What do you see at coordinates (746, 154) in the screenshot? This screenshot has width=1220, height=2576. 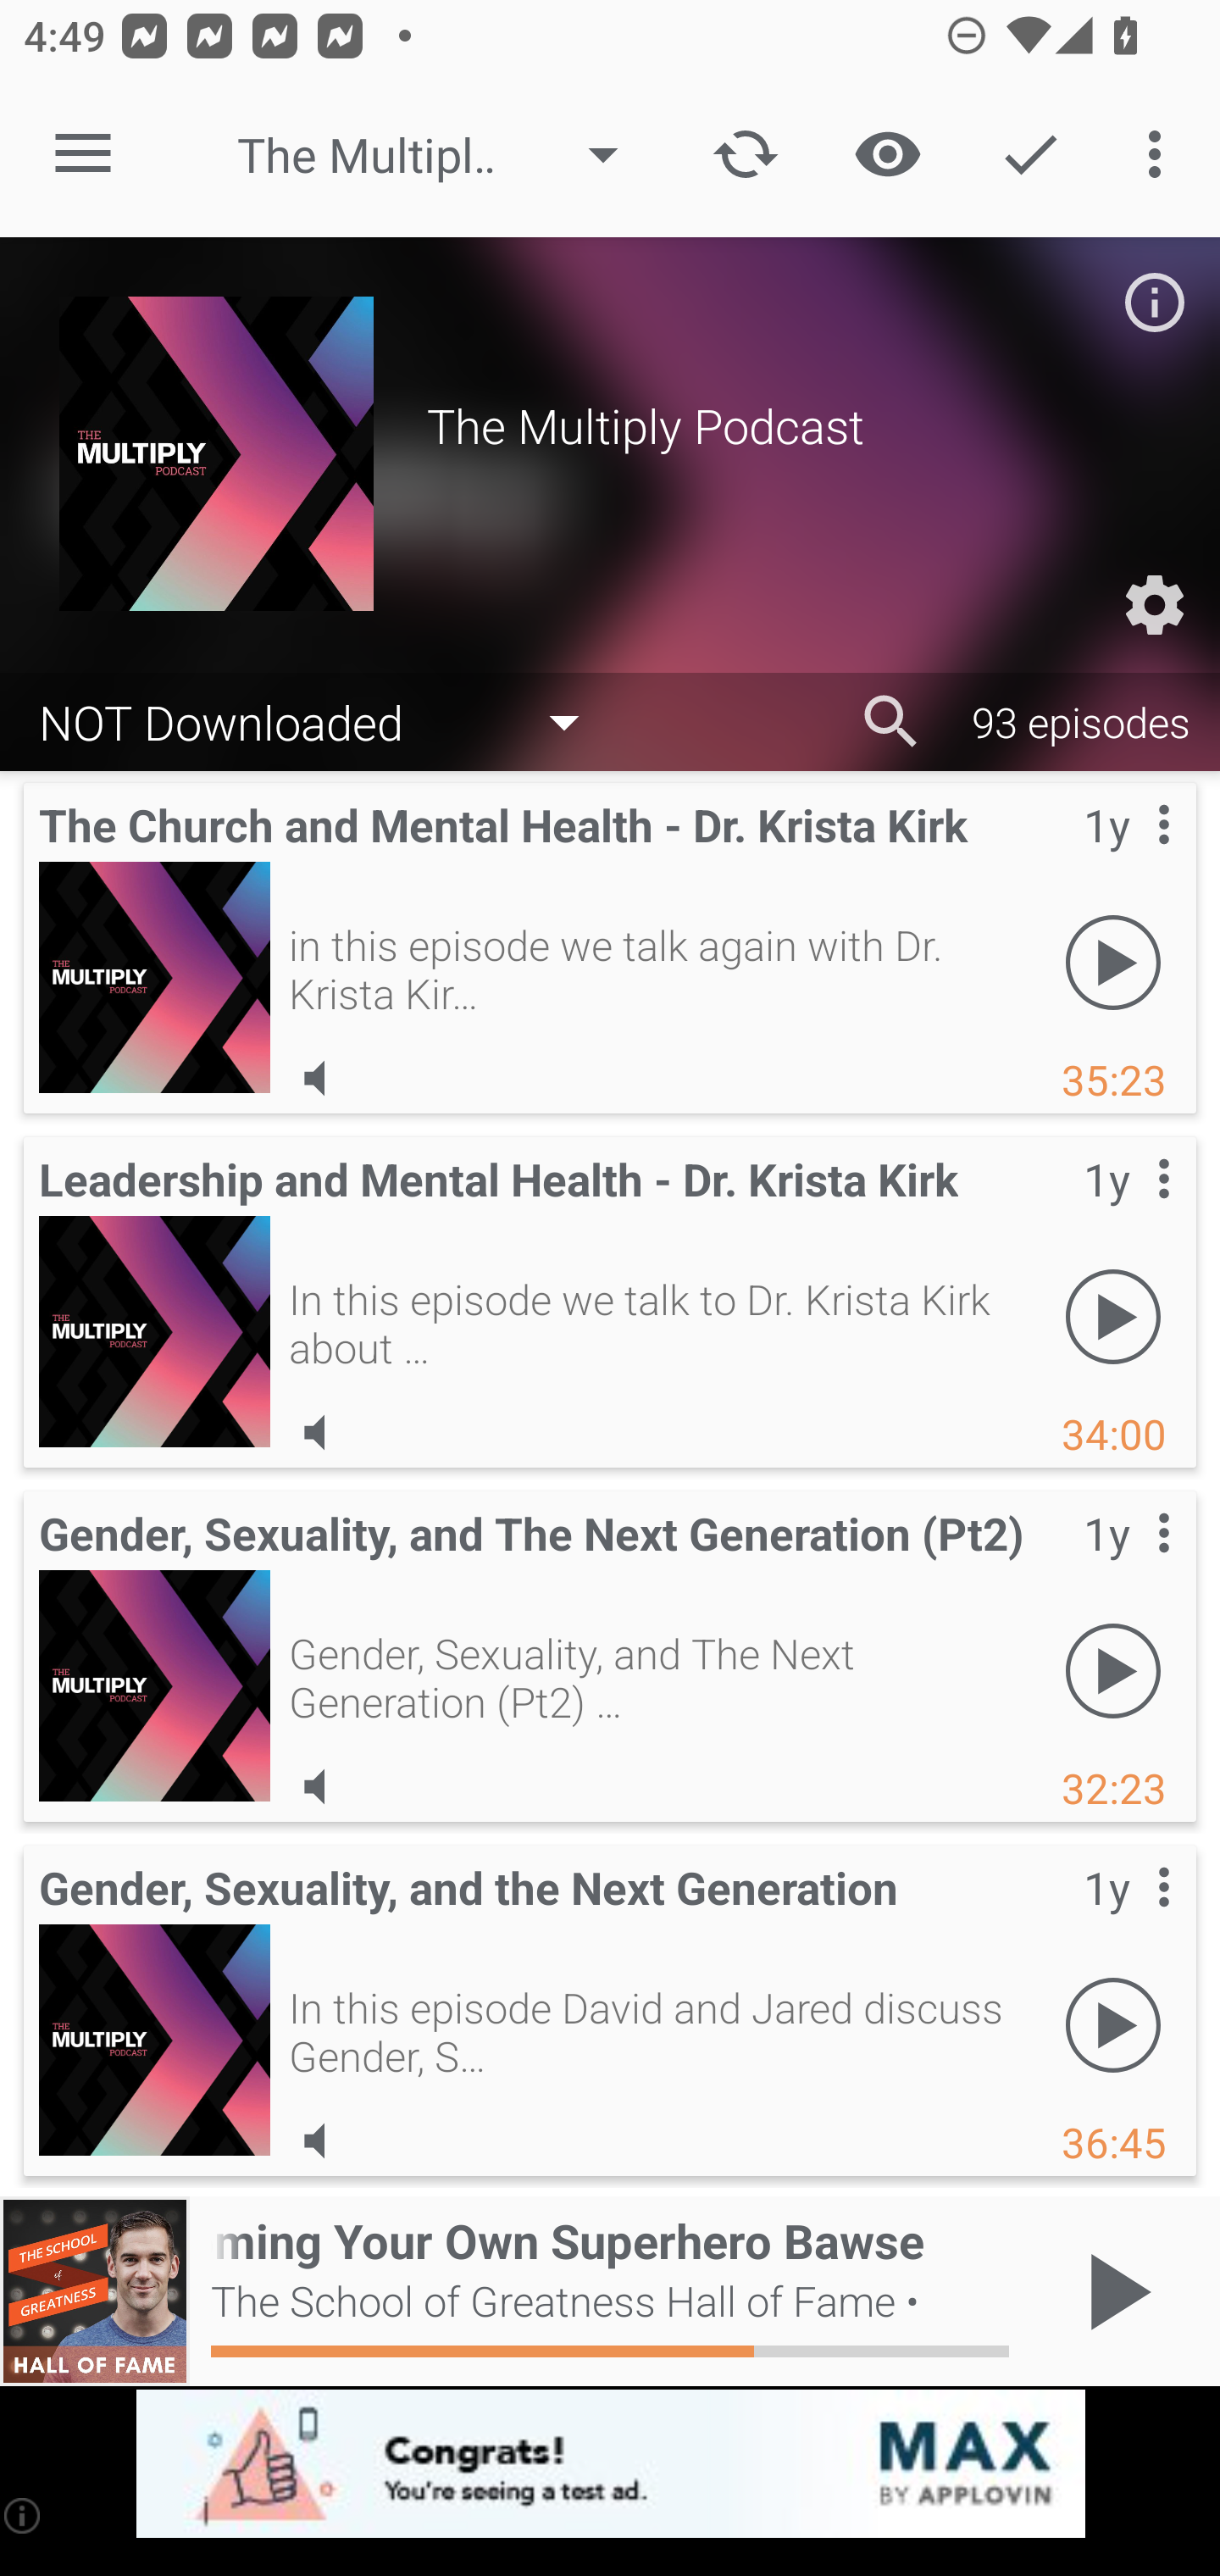 I see `Update` at bounding box center [746, 154].